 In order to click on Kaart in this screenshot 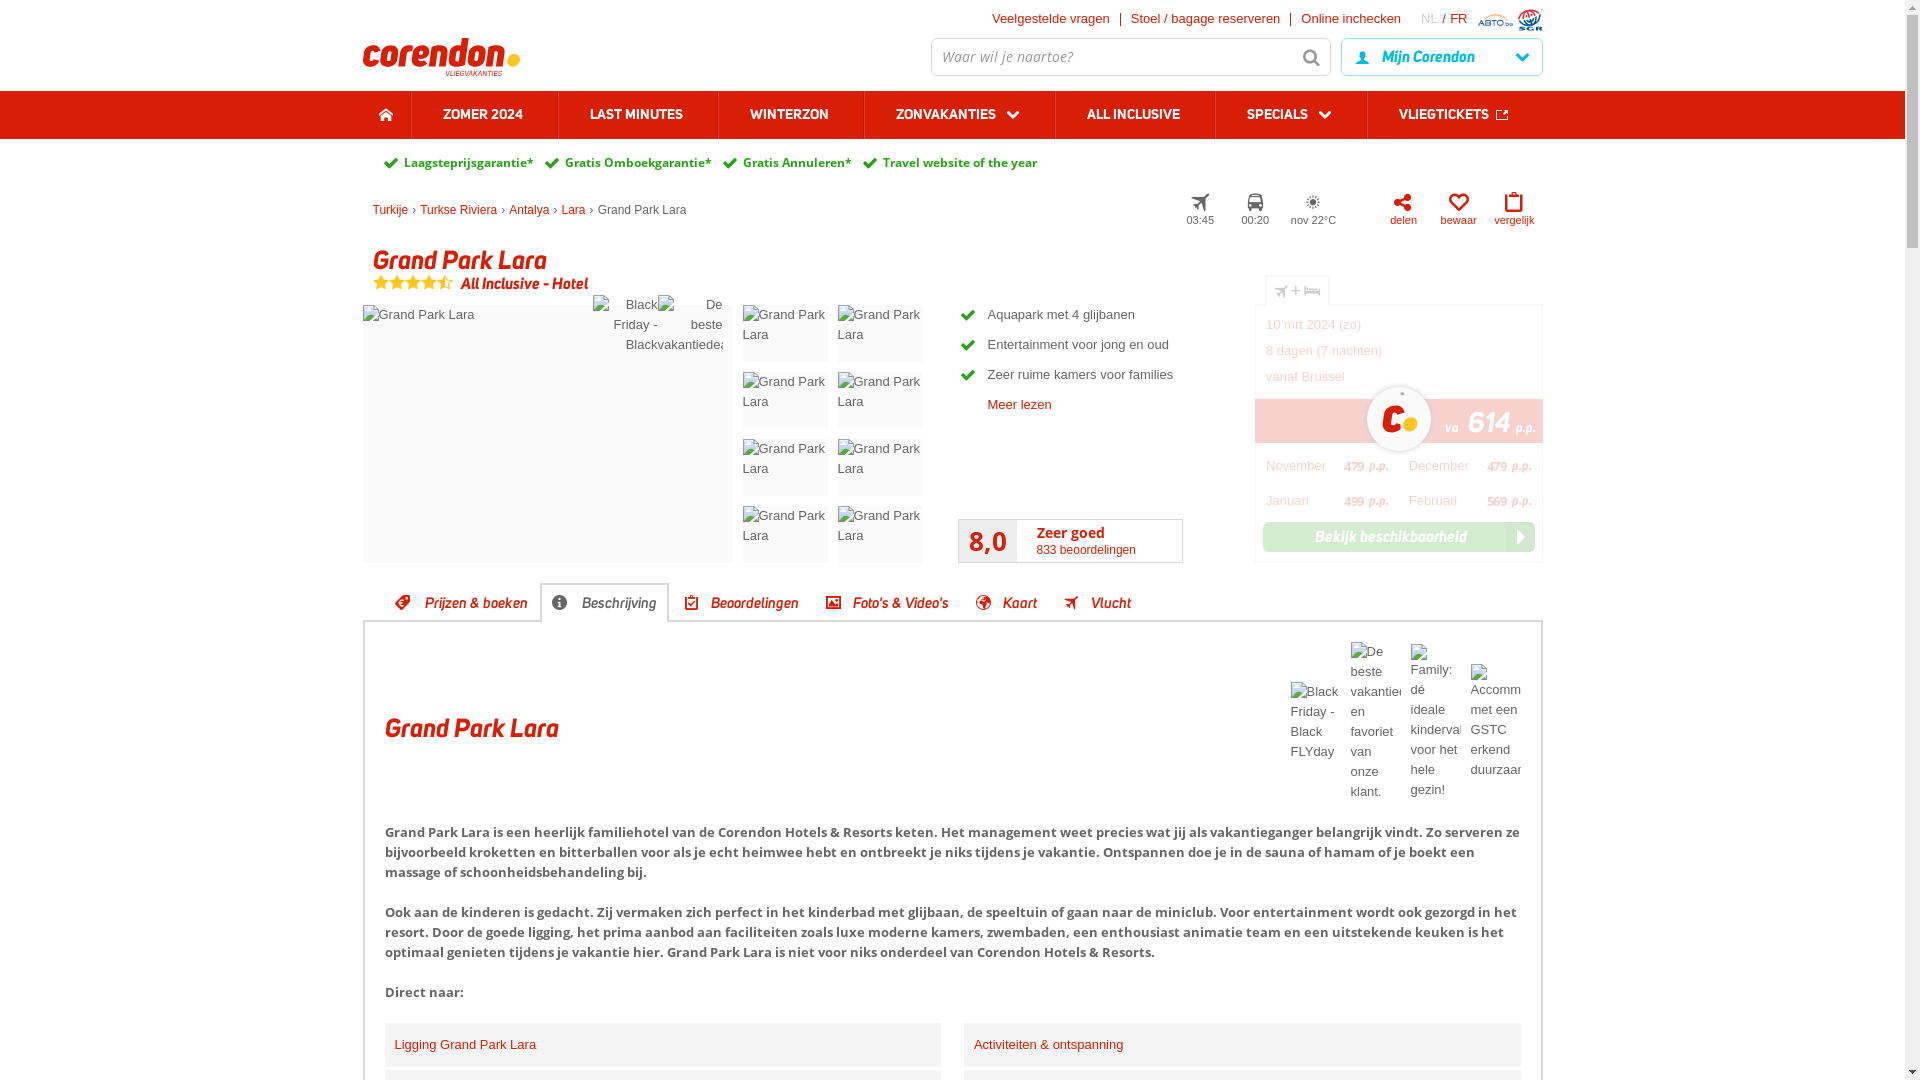, I will do `click(1004, 603)`.